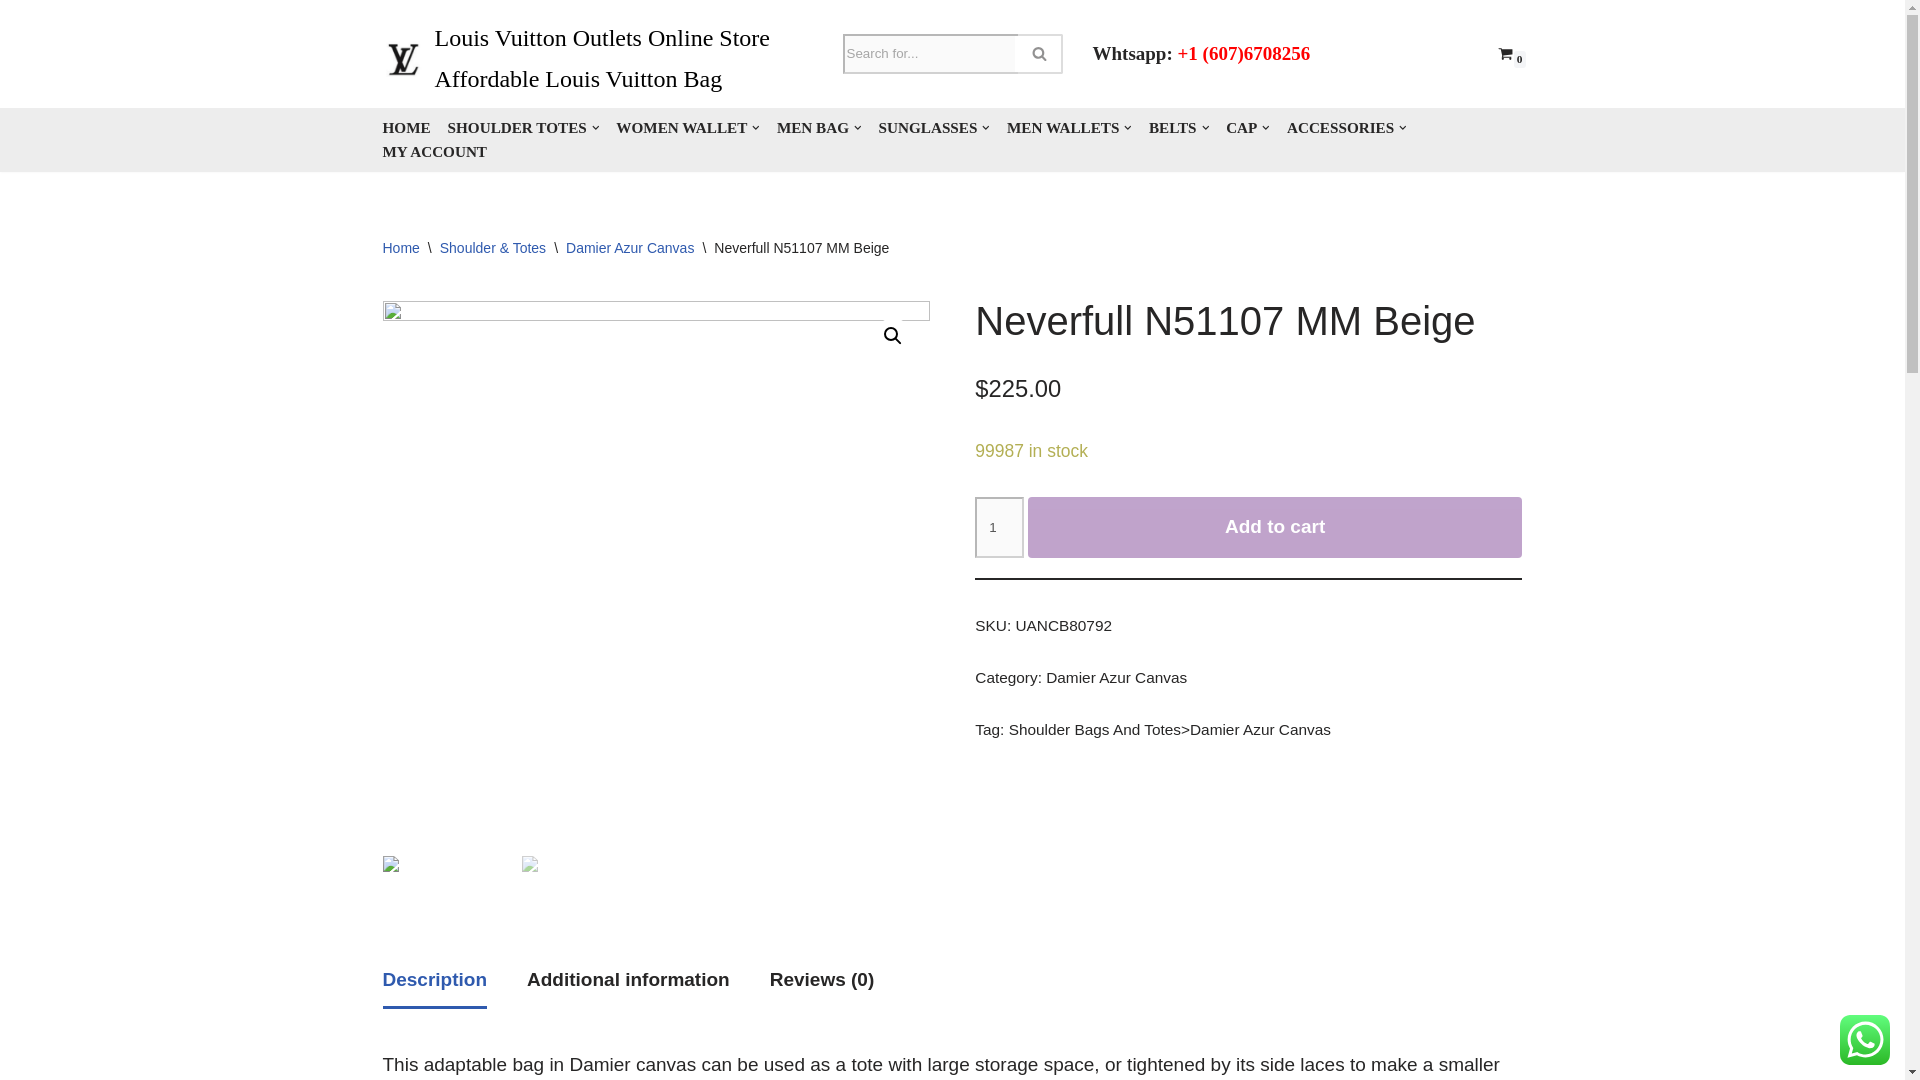 The width and height of the screenshot is (1920, 1080). What do you see at coordinates (15, 42) in the screenshot?
I see `Skip to content` at bounding box center [15, 42].